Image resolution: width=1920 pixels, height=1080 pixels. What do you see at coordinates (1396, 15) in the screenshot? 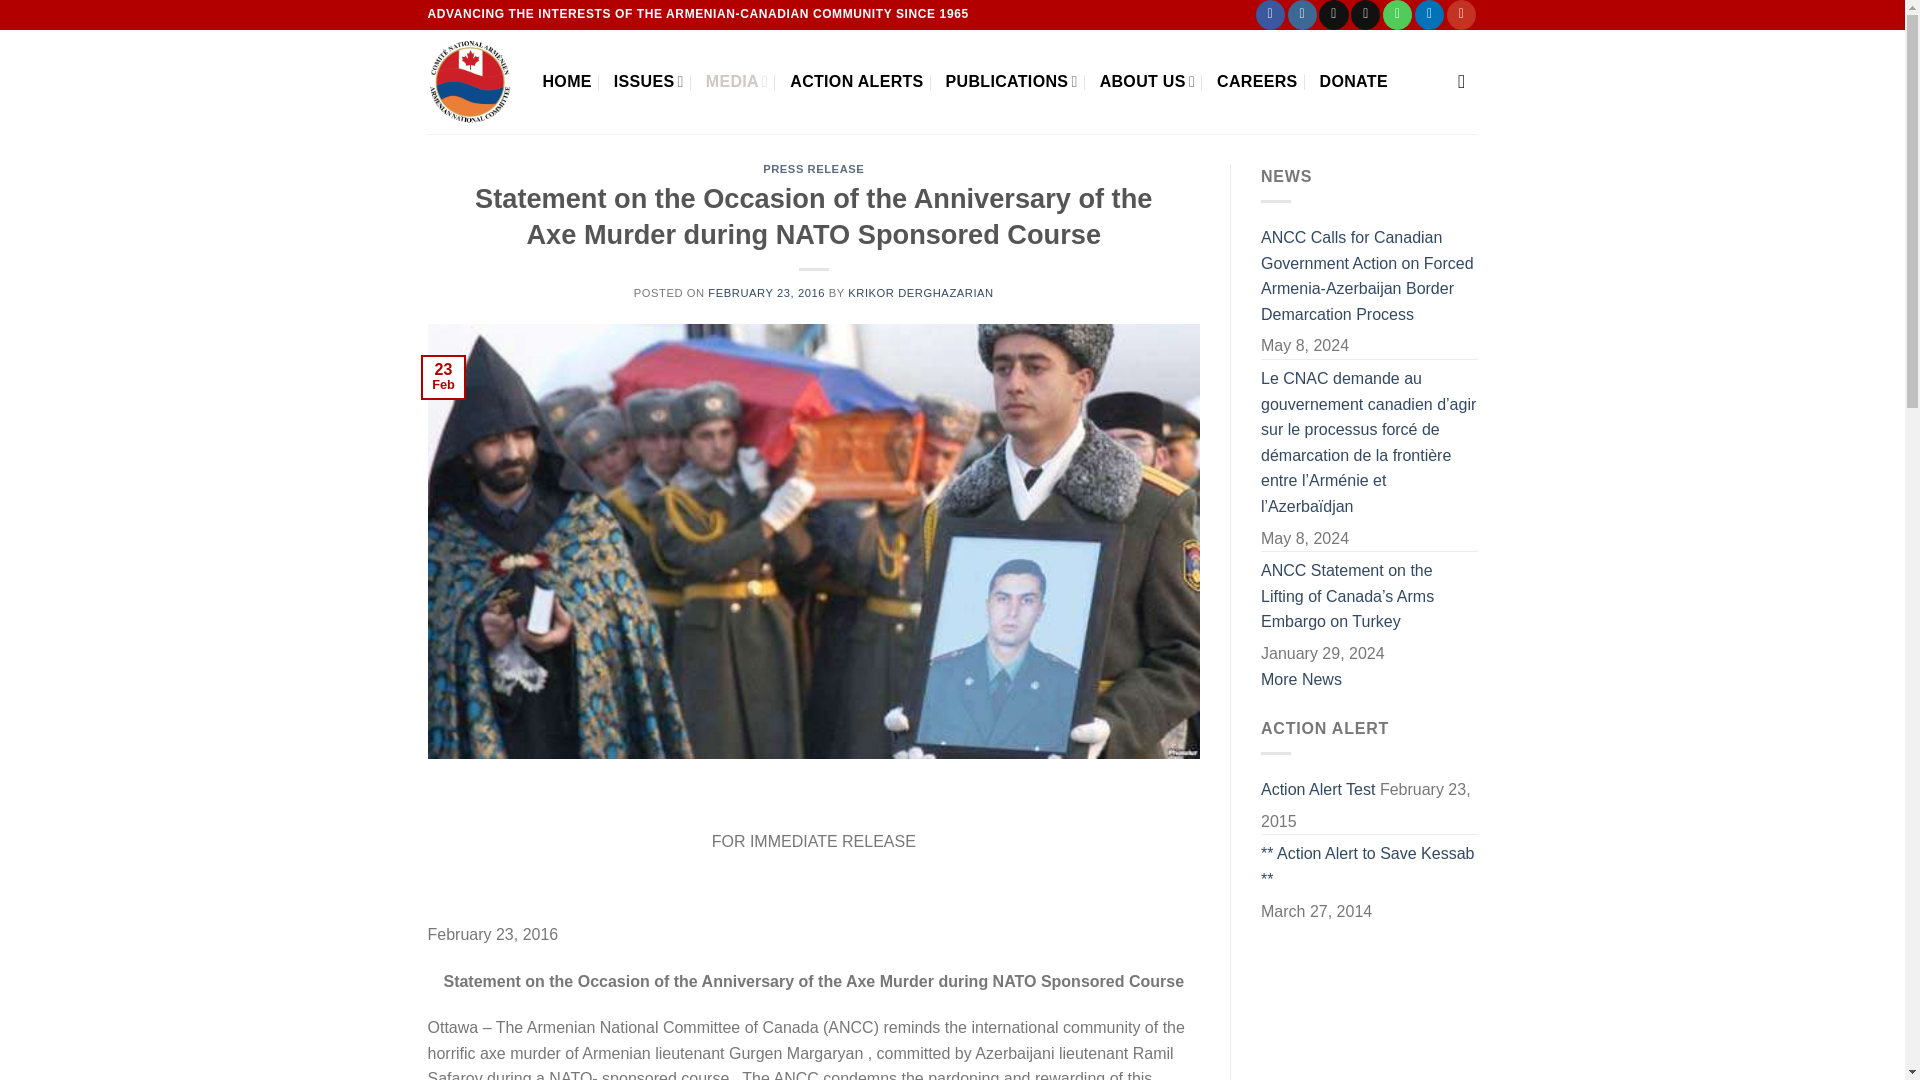
I see `Call us` at bounding box center [1396, 15].